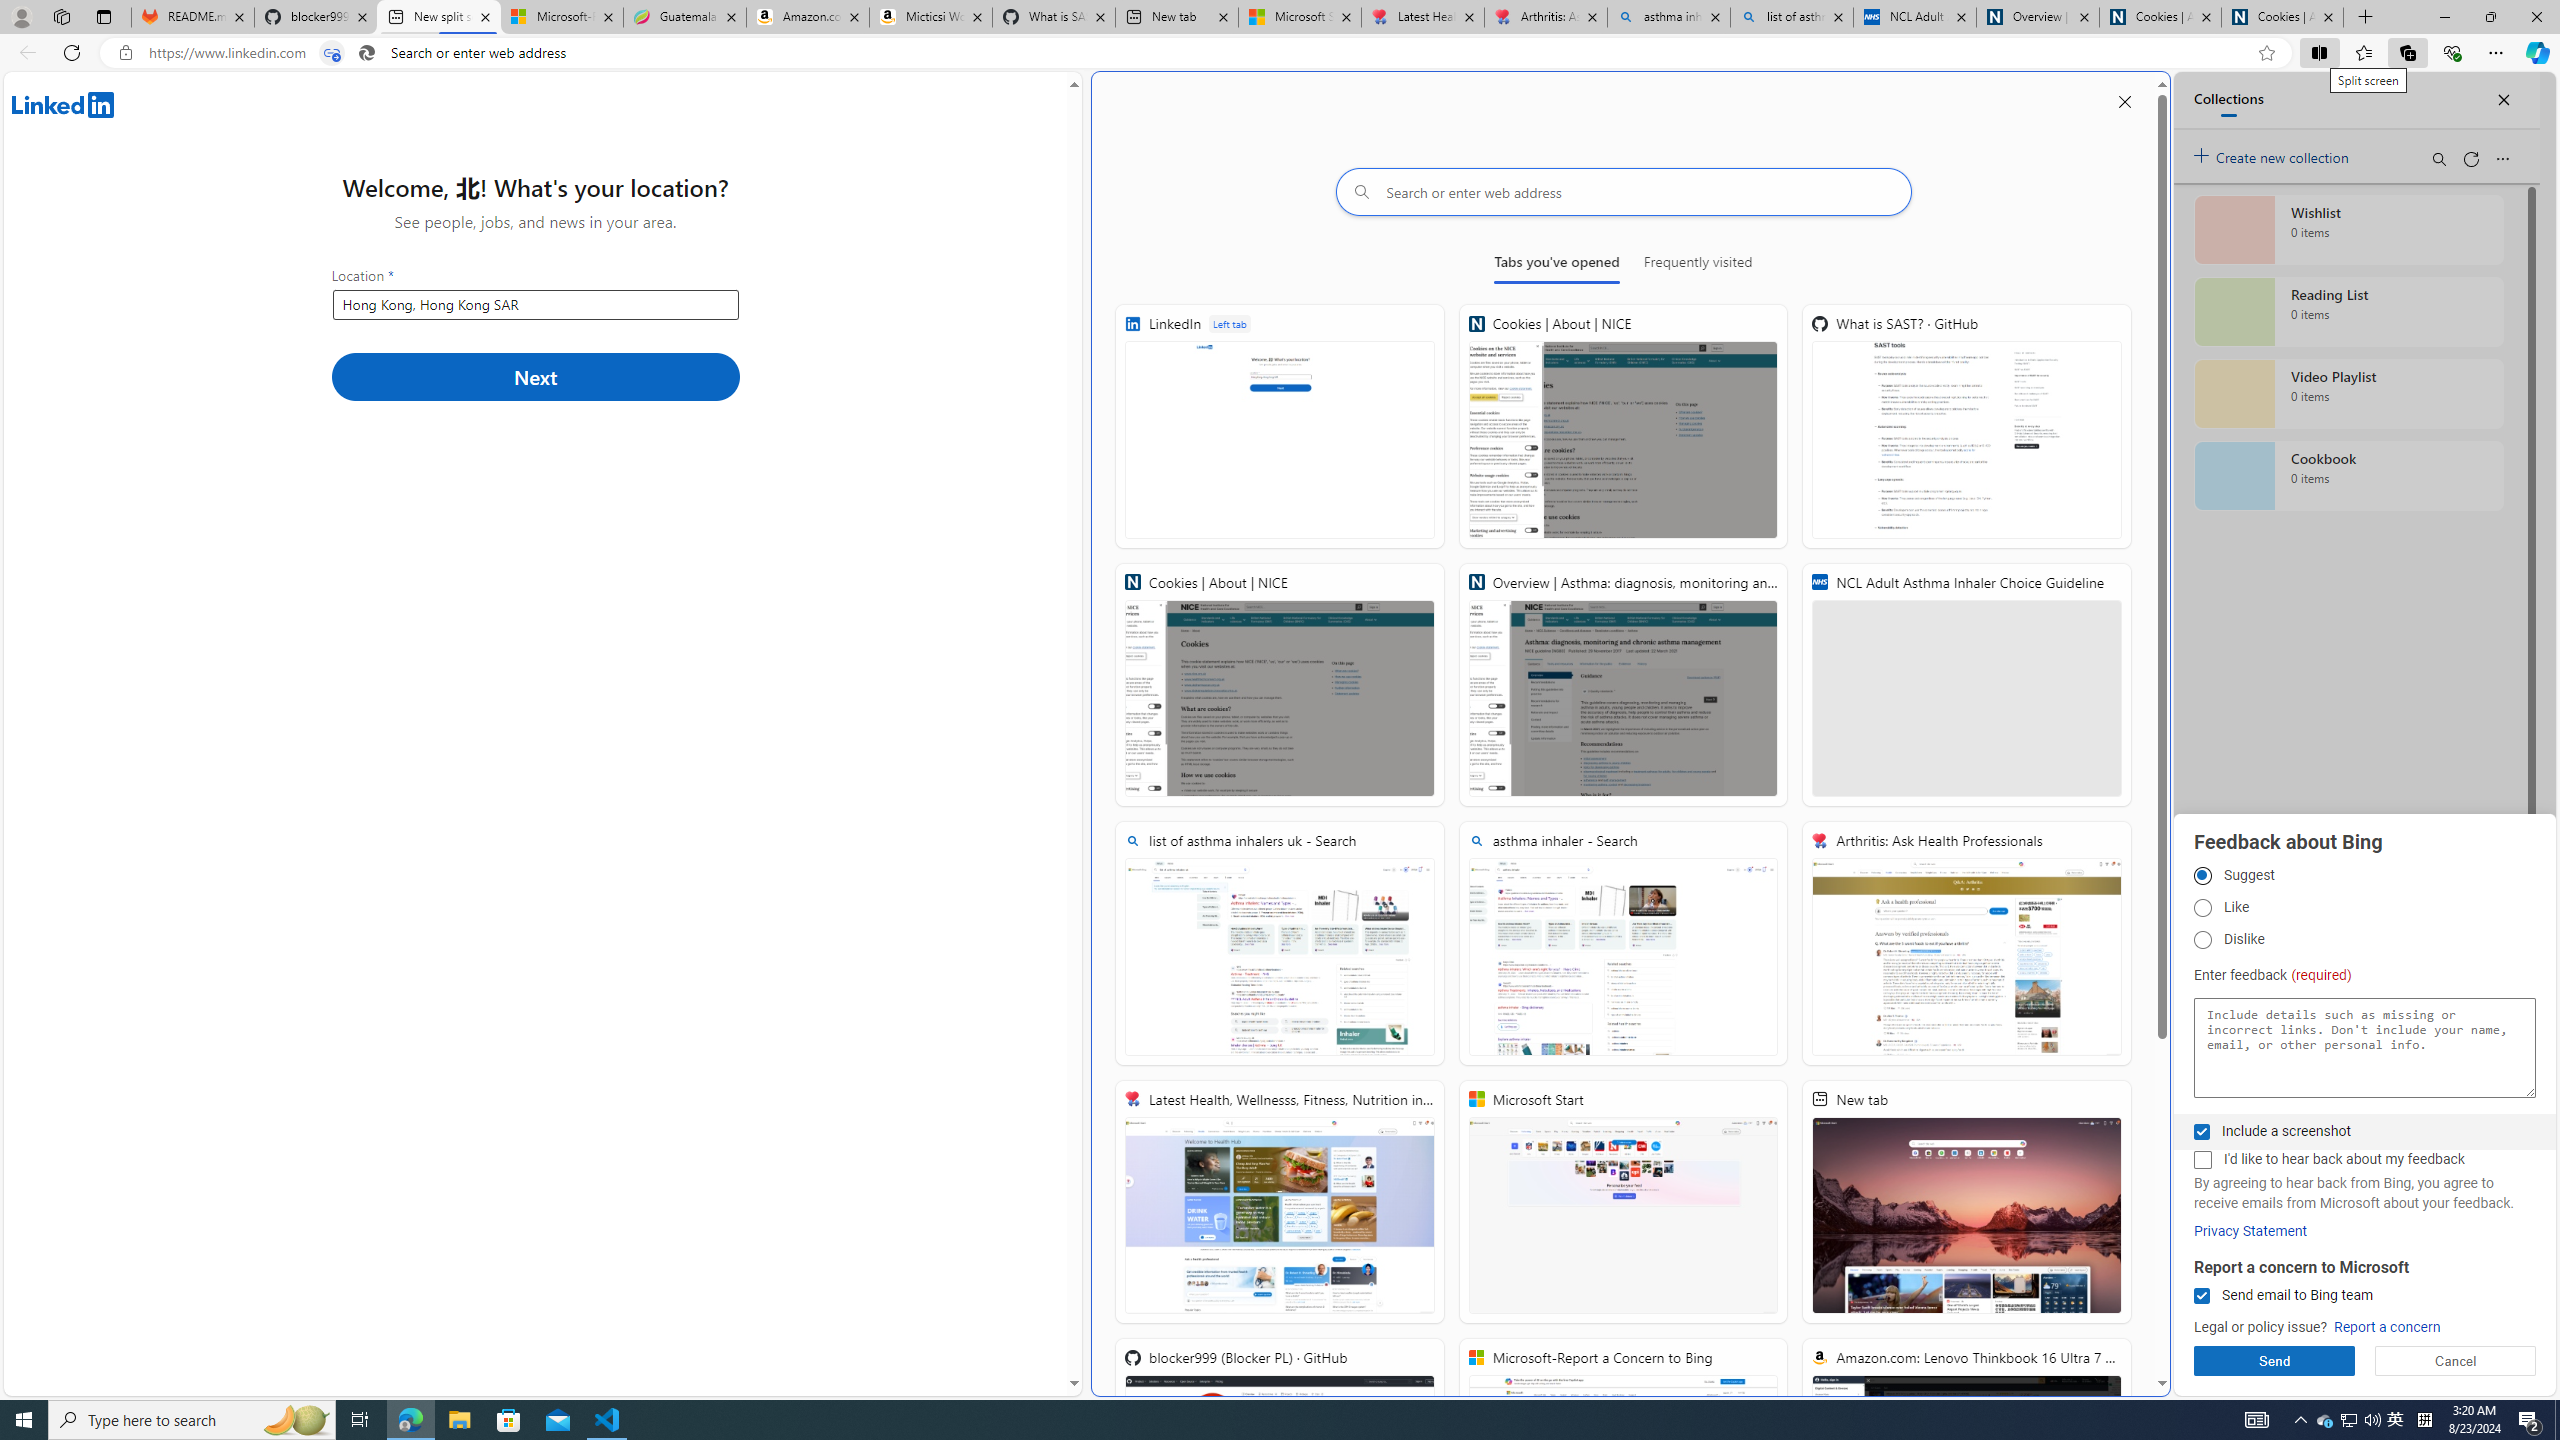  Describe the element at coordinates (2456, 1361) in the screenshot. I see `Cancel` at that location.